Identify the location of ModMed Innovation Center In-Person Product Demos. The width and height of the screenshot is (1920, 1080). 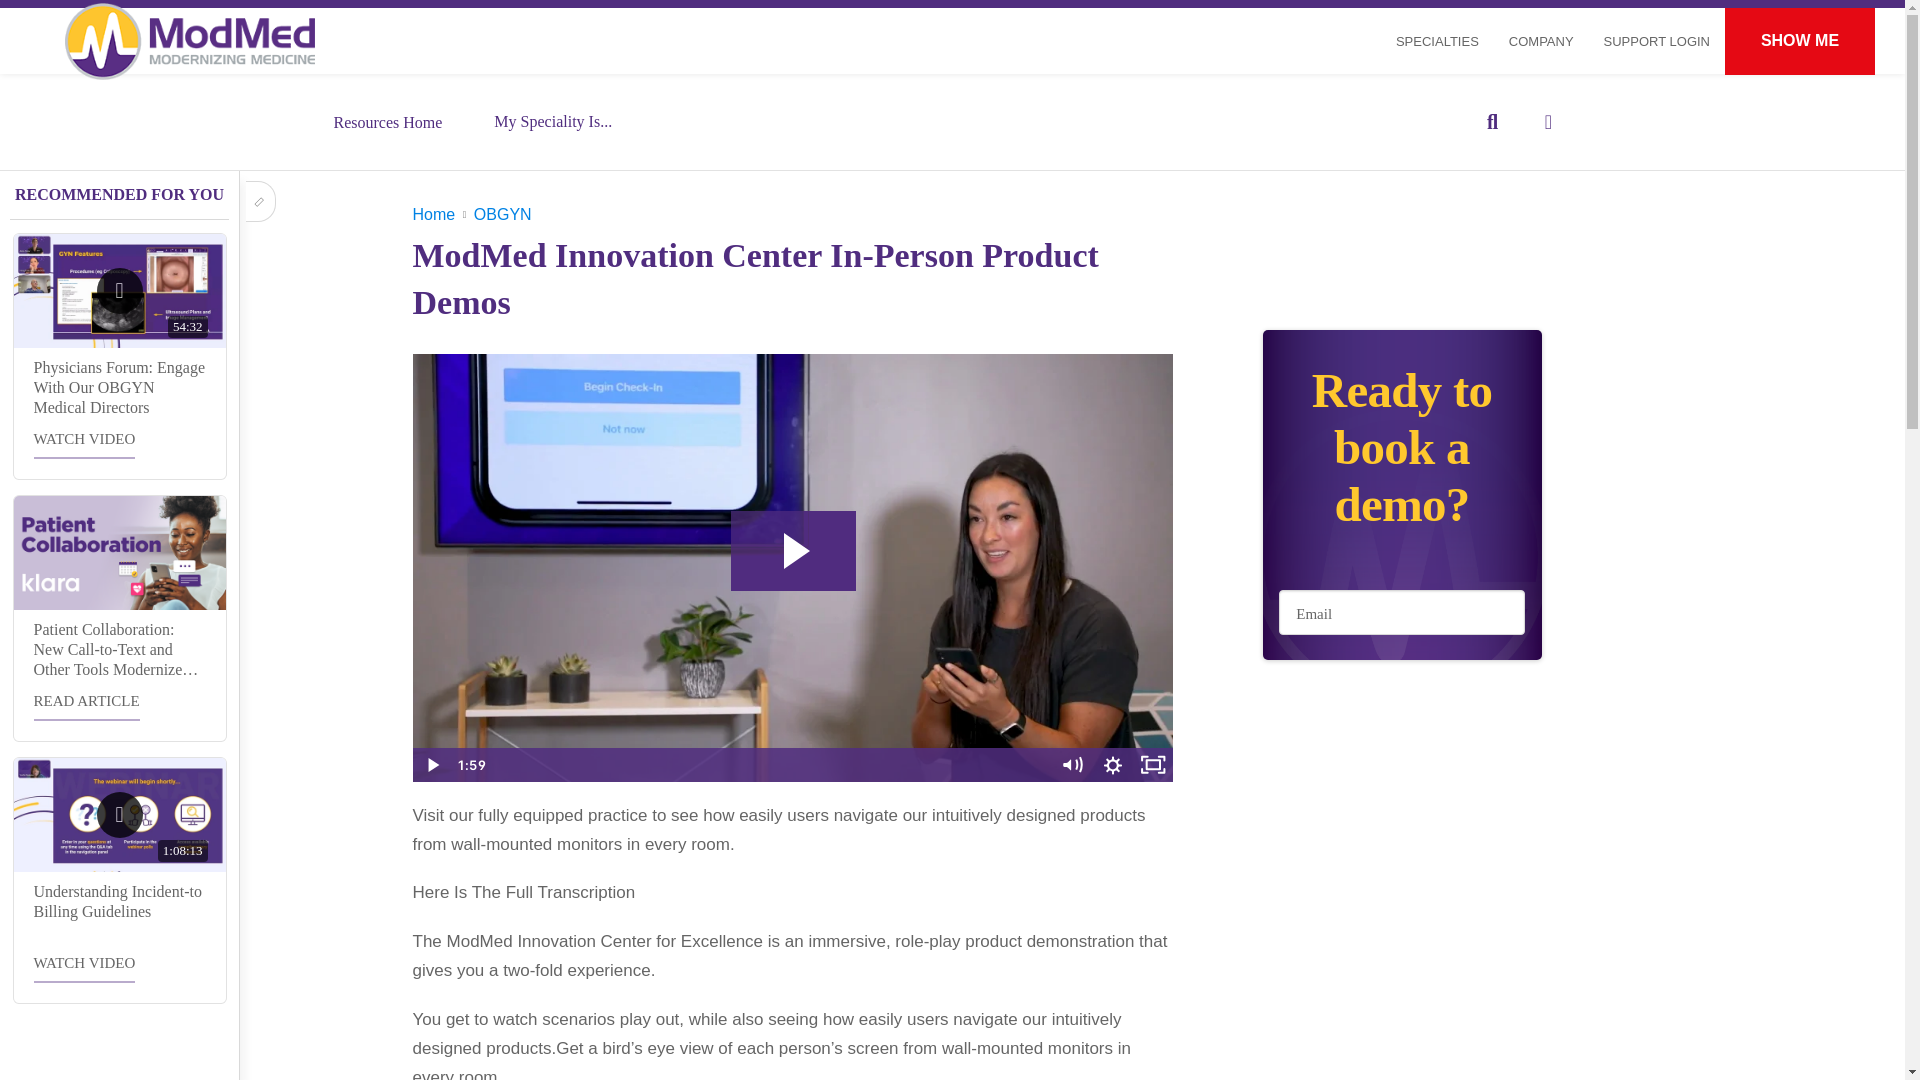
(1628, 54).